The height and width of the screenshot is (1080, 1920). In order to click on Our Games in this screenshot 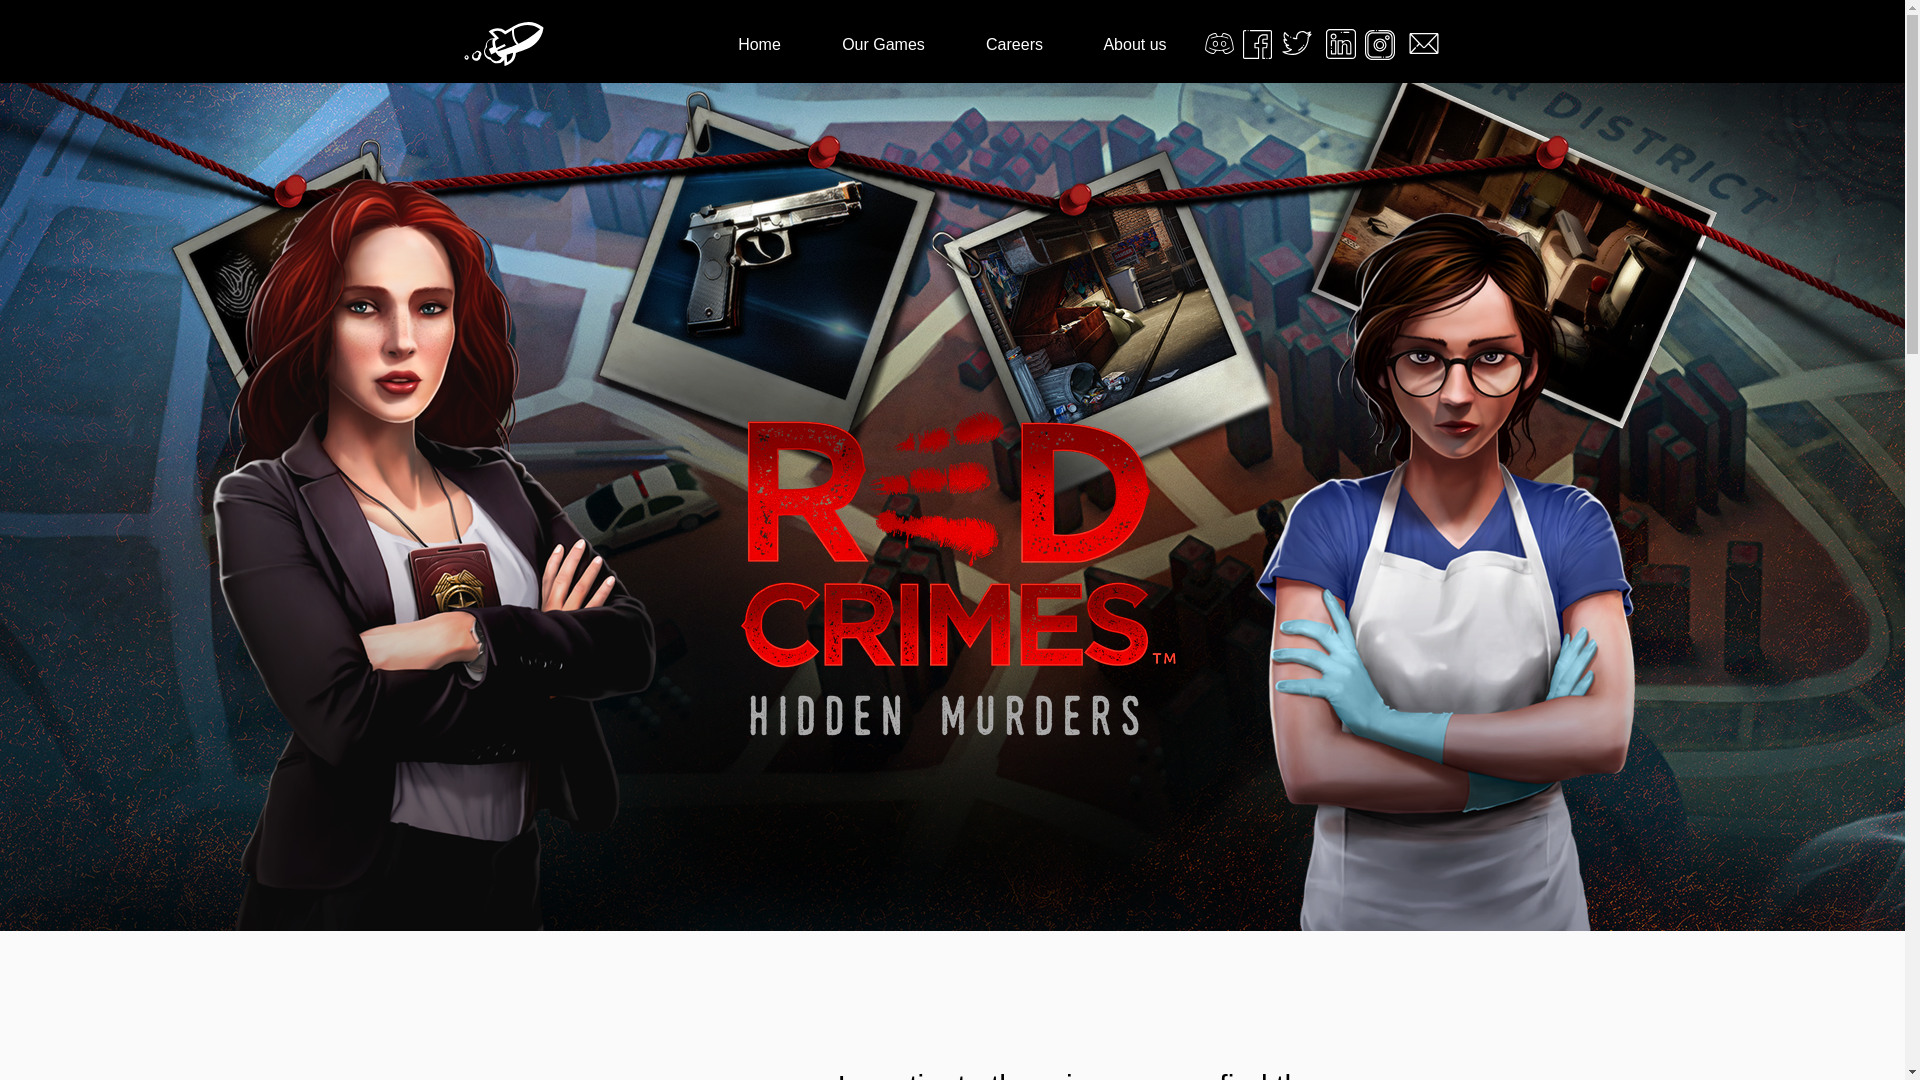, I will do `click(884, 44)`.